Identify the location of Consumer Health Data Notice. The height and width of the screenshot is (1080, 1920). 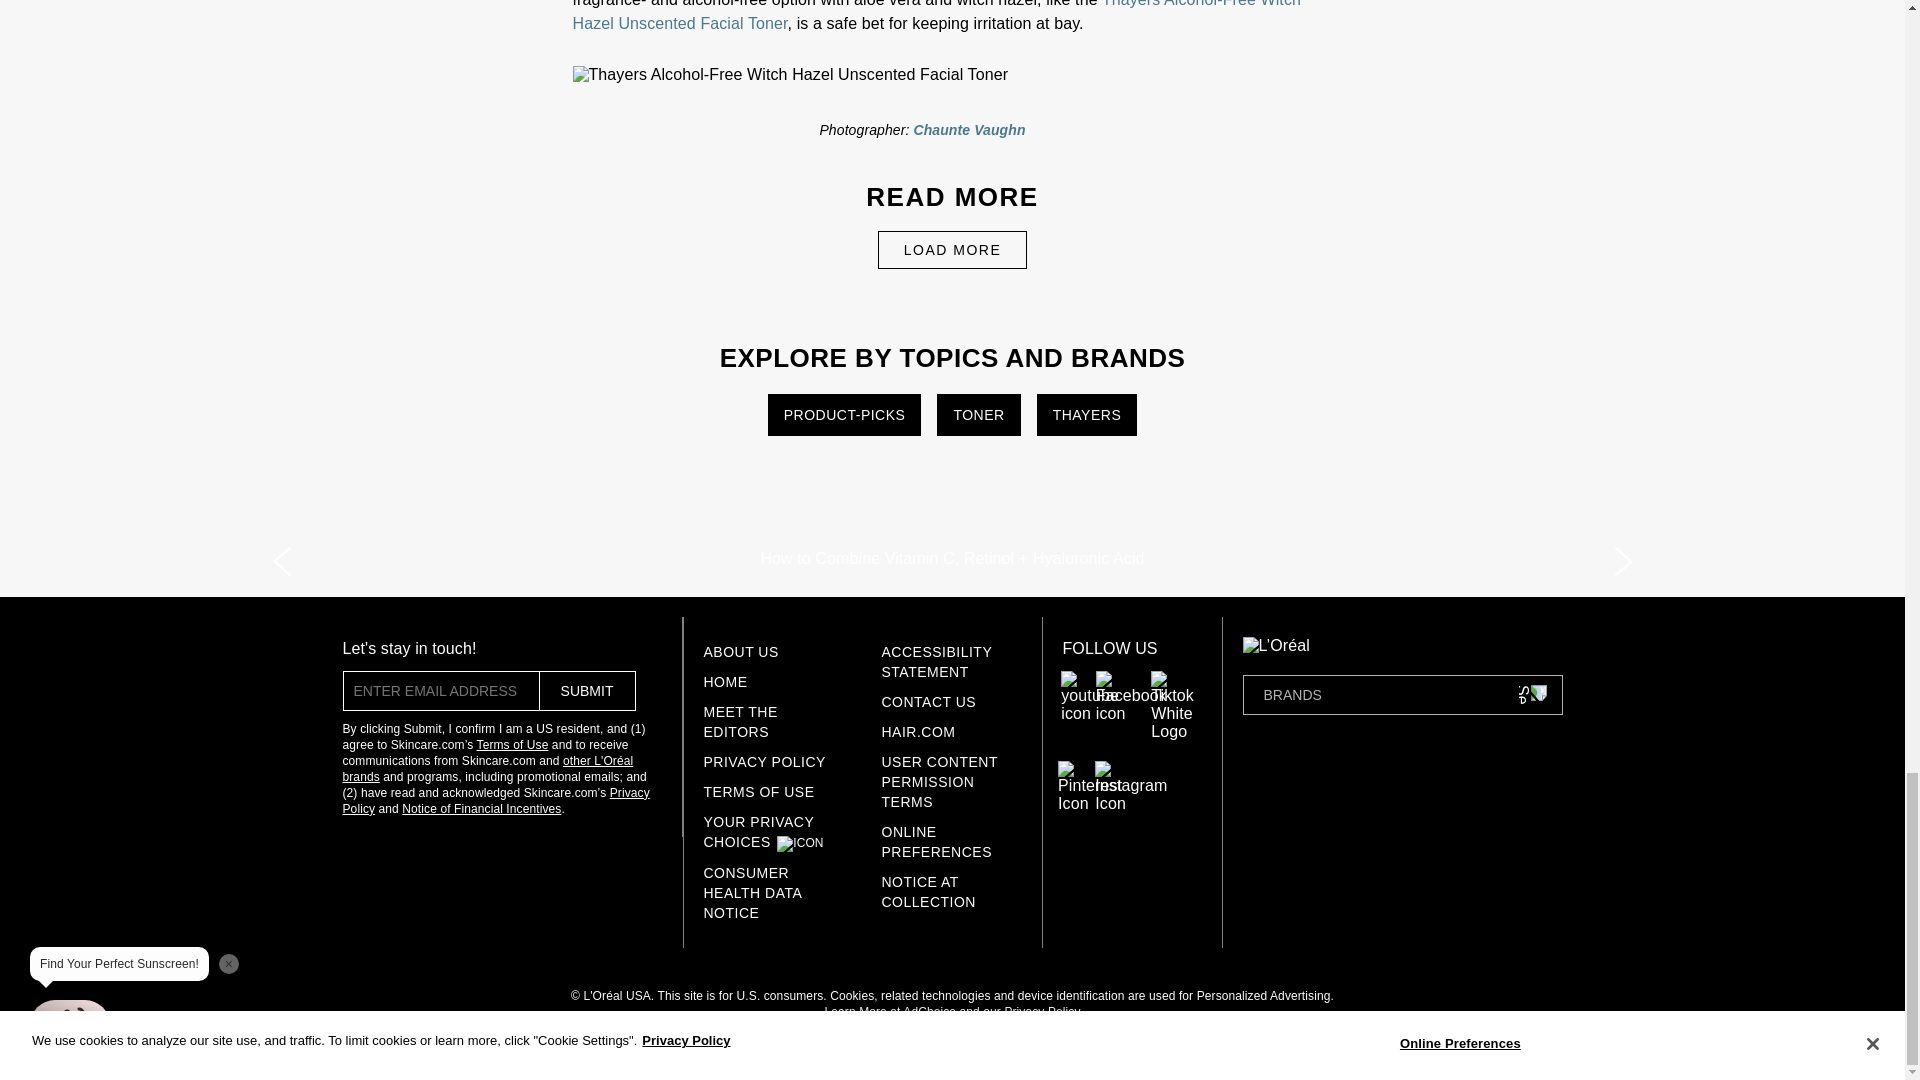
(753, 893).